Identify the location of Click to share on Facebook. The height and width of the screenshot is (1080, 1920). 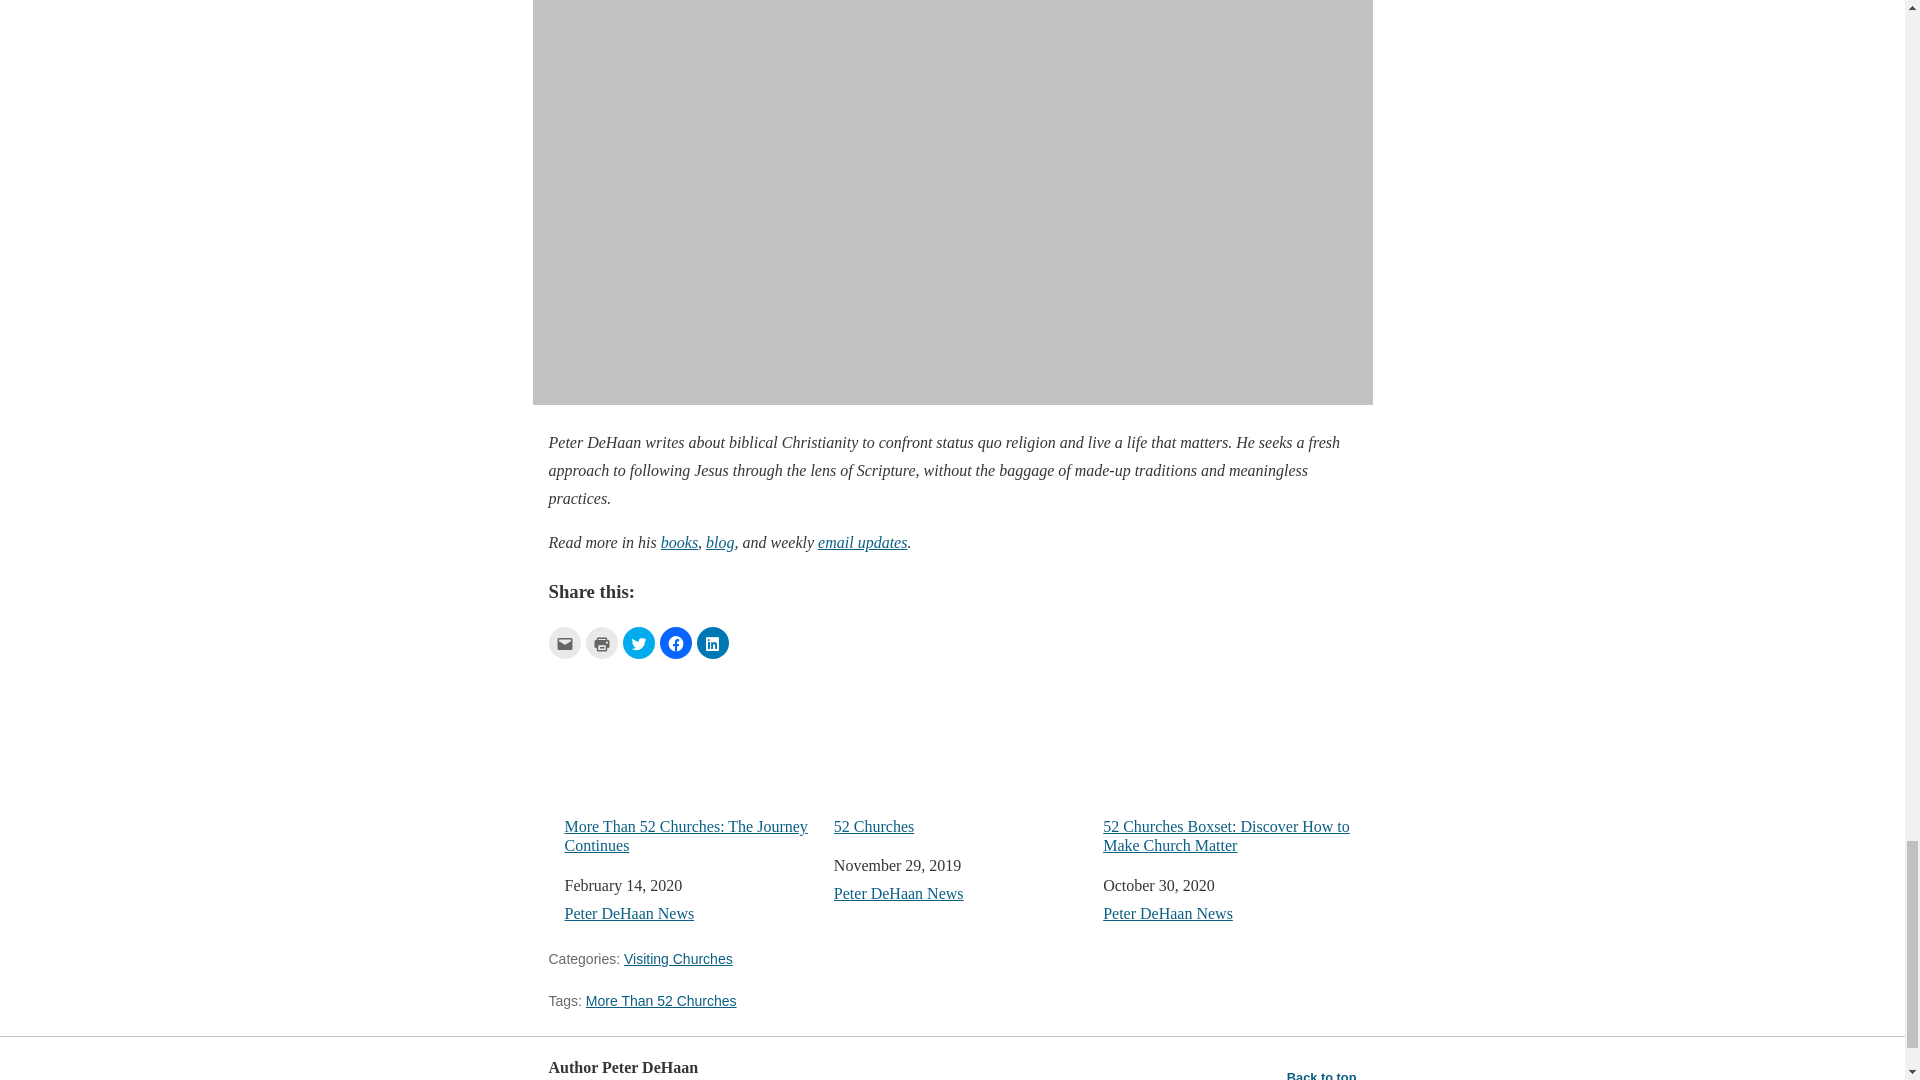
(676, 642).